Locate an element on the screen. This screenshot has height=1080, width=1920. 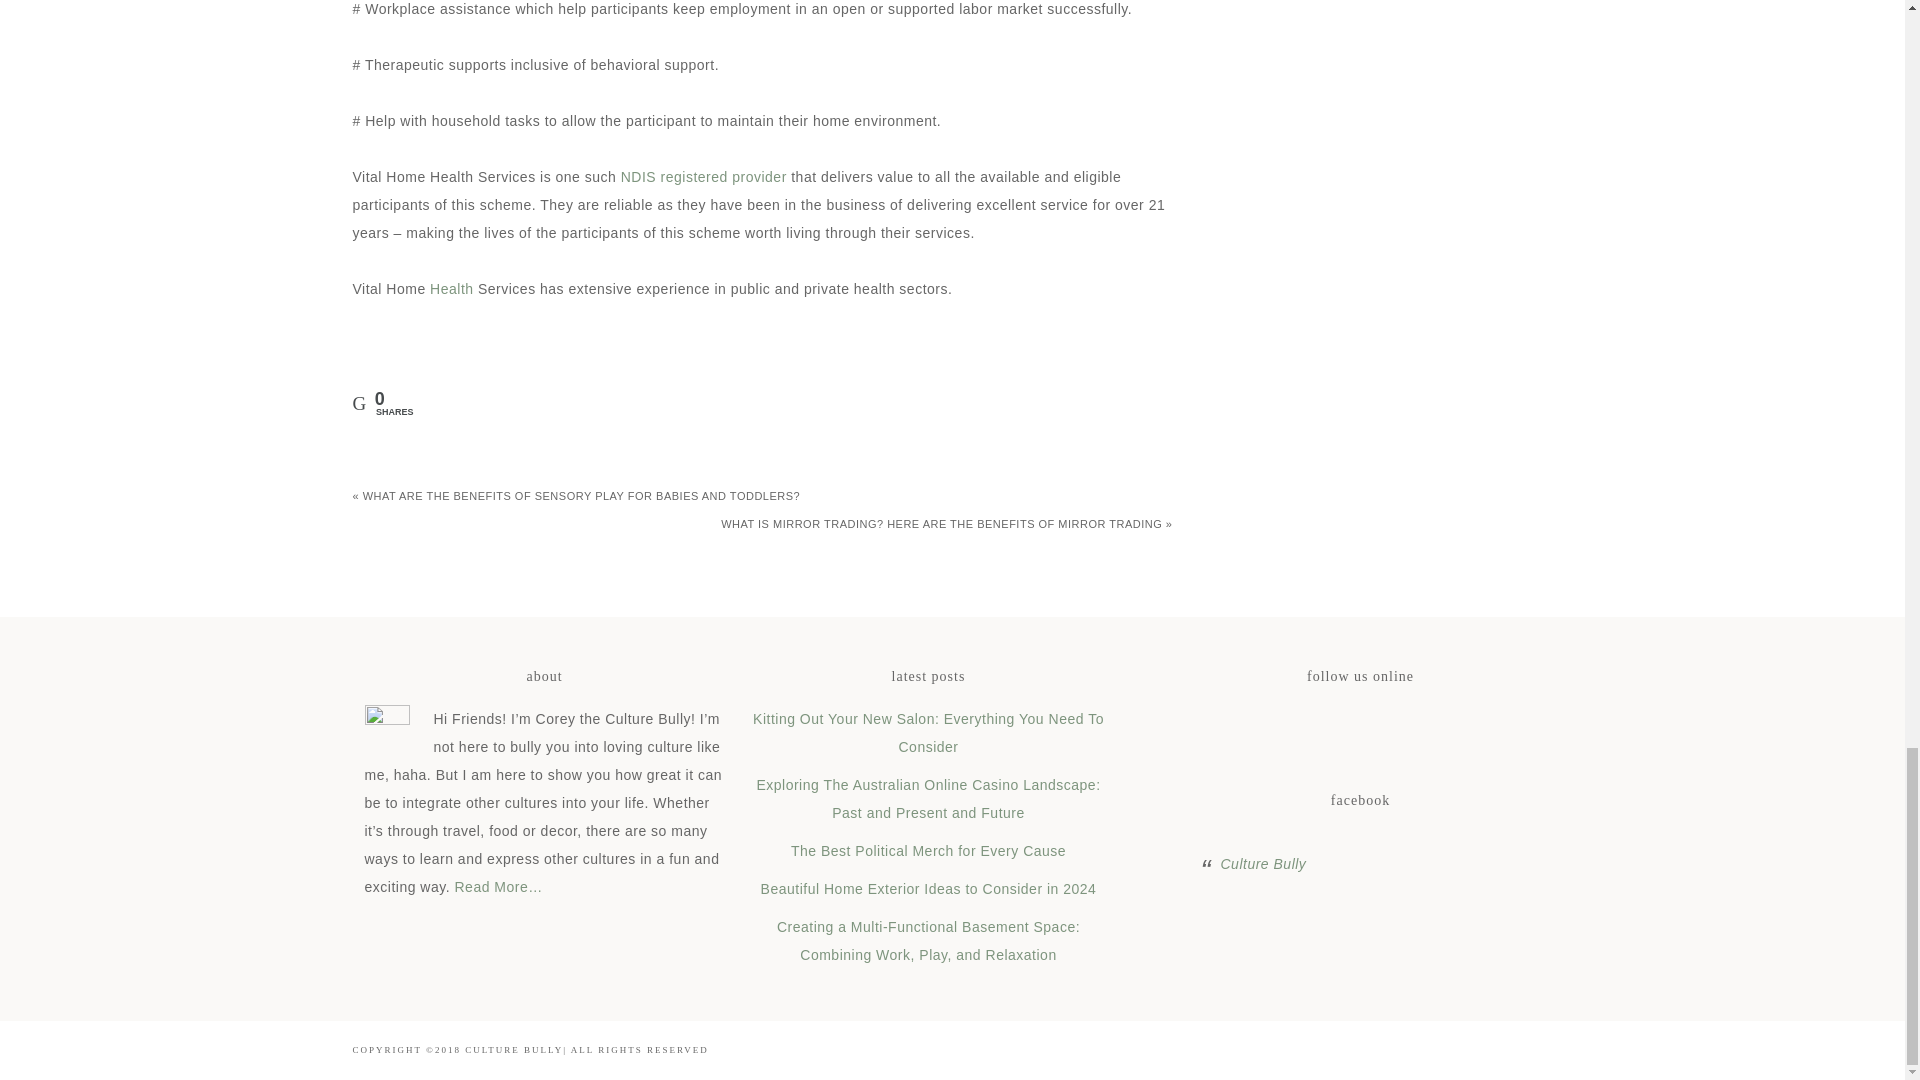
Culture Bully is located at coordinates (1262, 864).